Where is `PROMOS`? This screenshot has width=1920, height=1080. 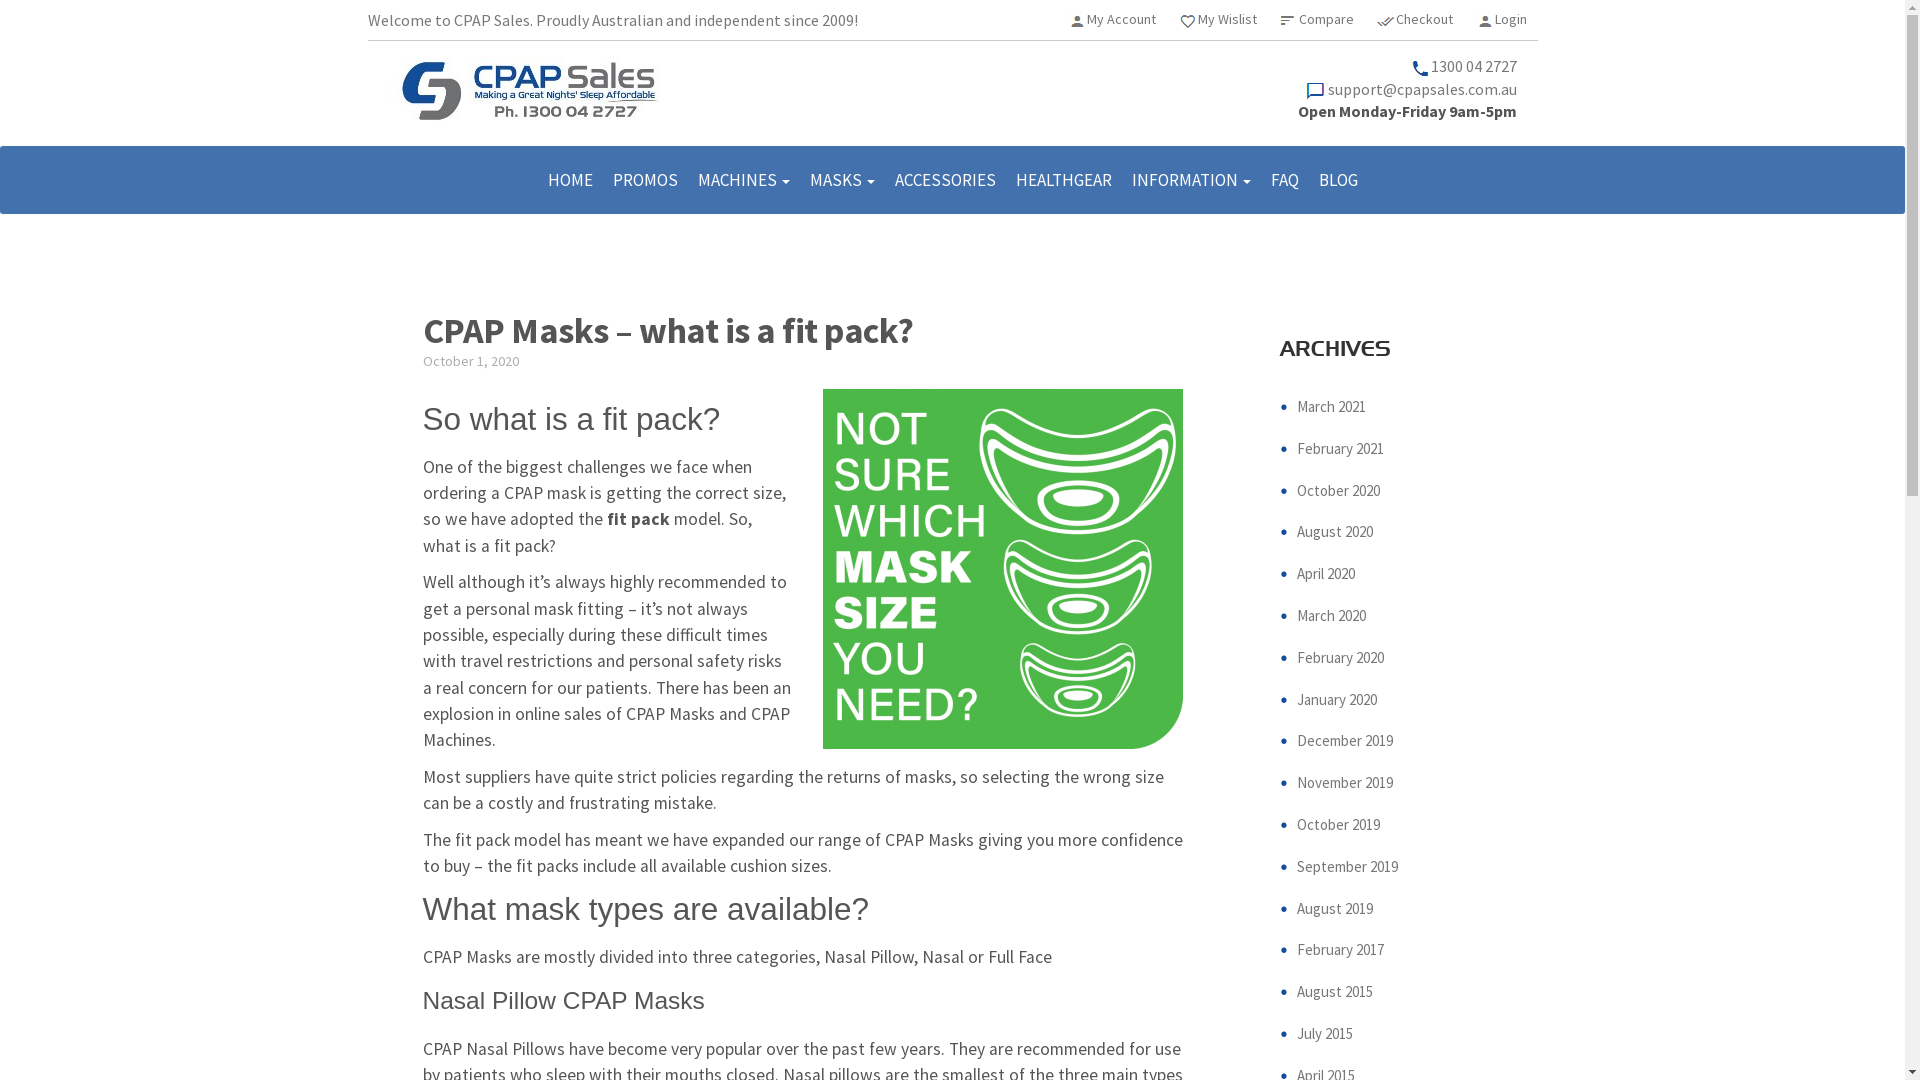 PROMOS is located at coordinates (644, 180).